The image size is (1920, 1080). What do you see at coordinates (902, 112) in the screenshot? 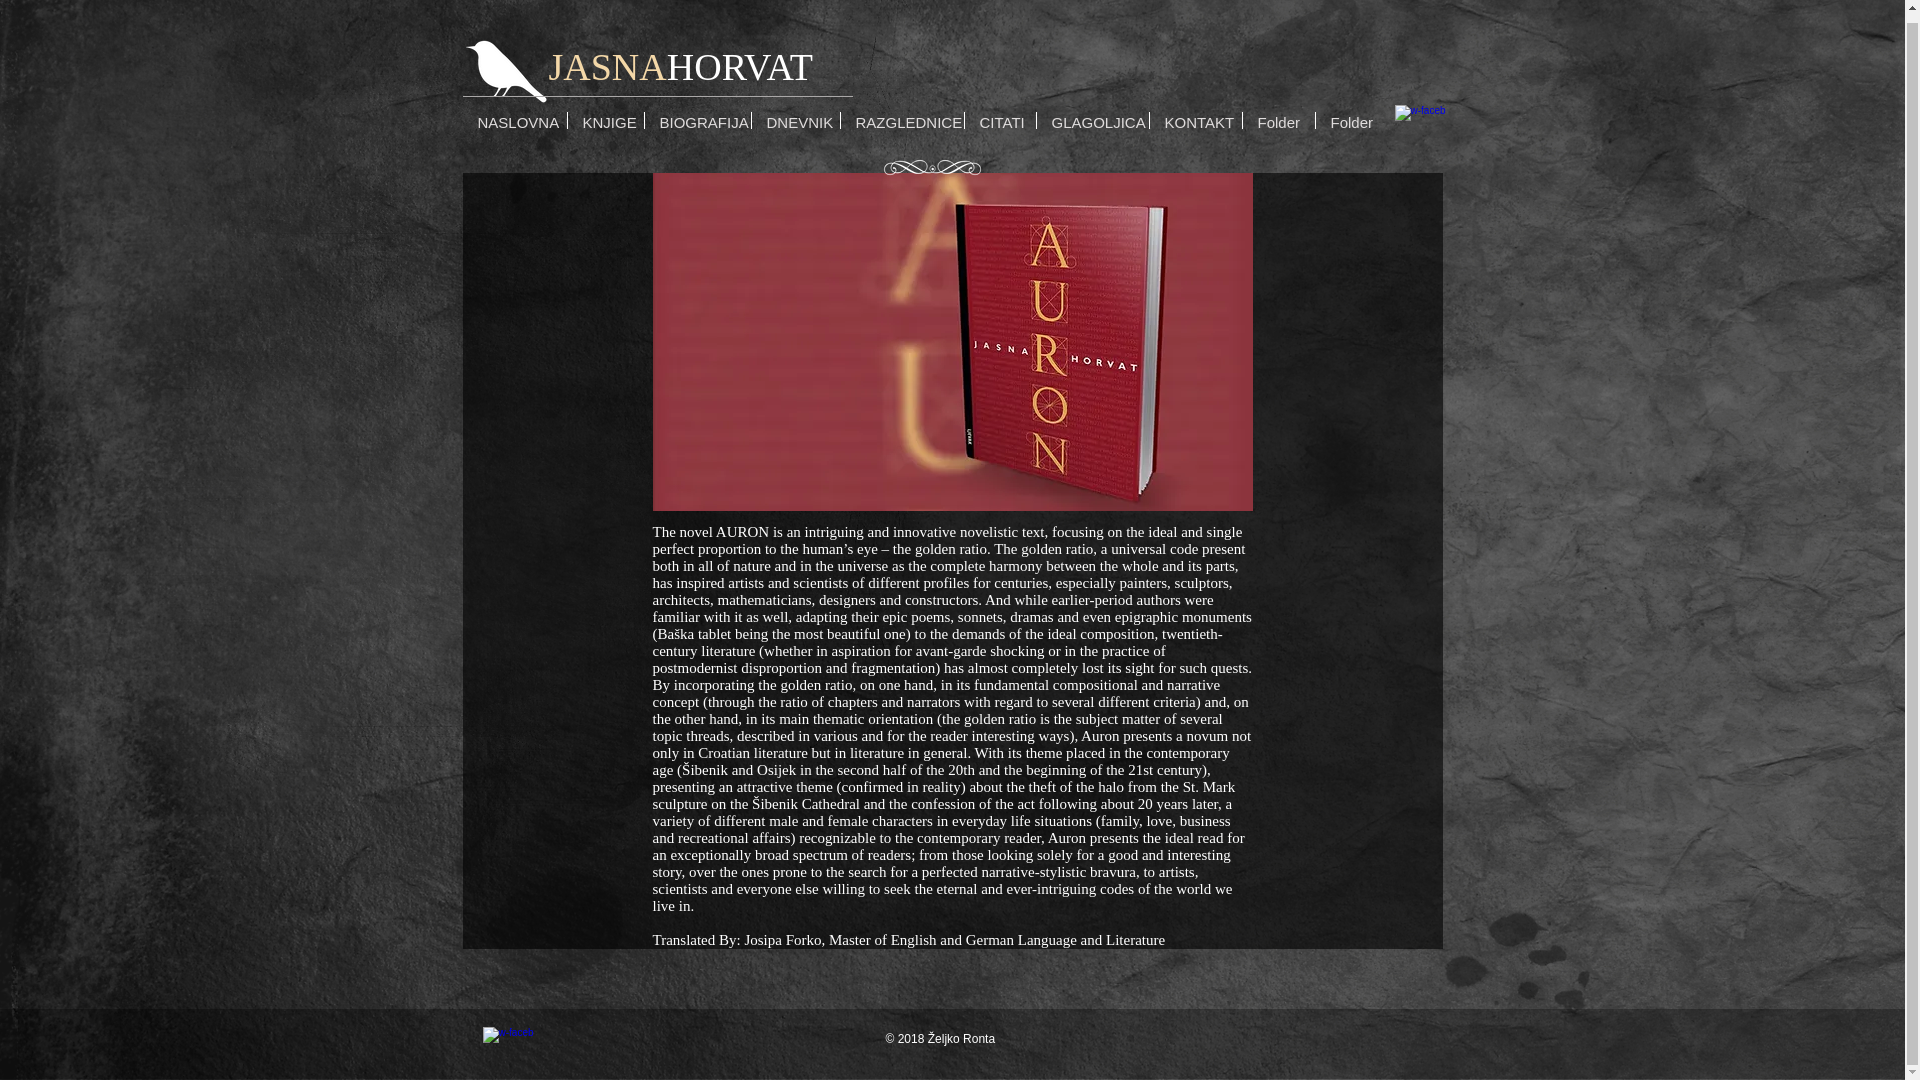
I see `RAZGLEDNICE` at bounding box center [902, 112].